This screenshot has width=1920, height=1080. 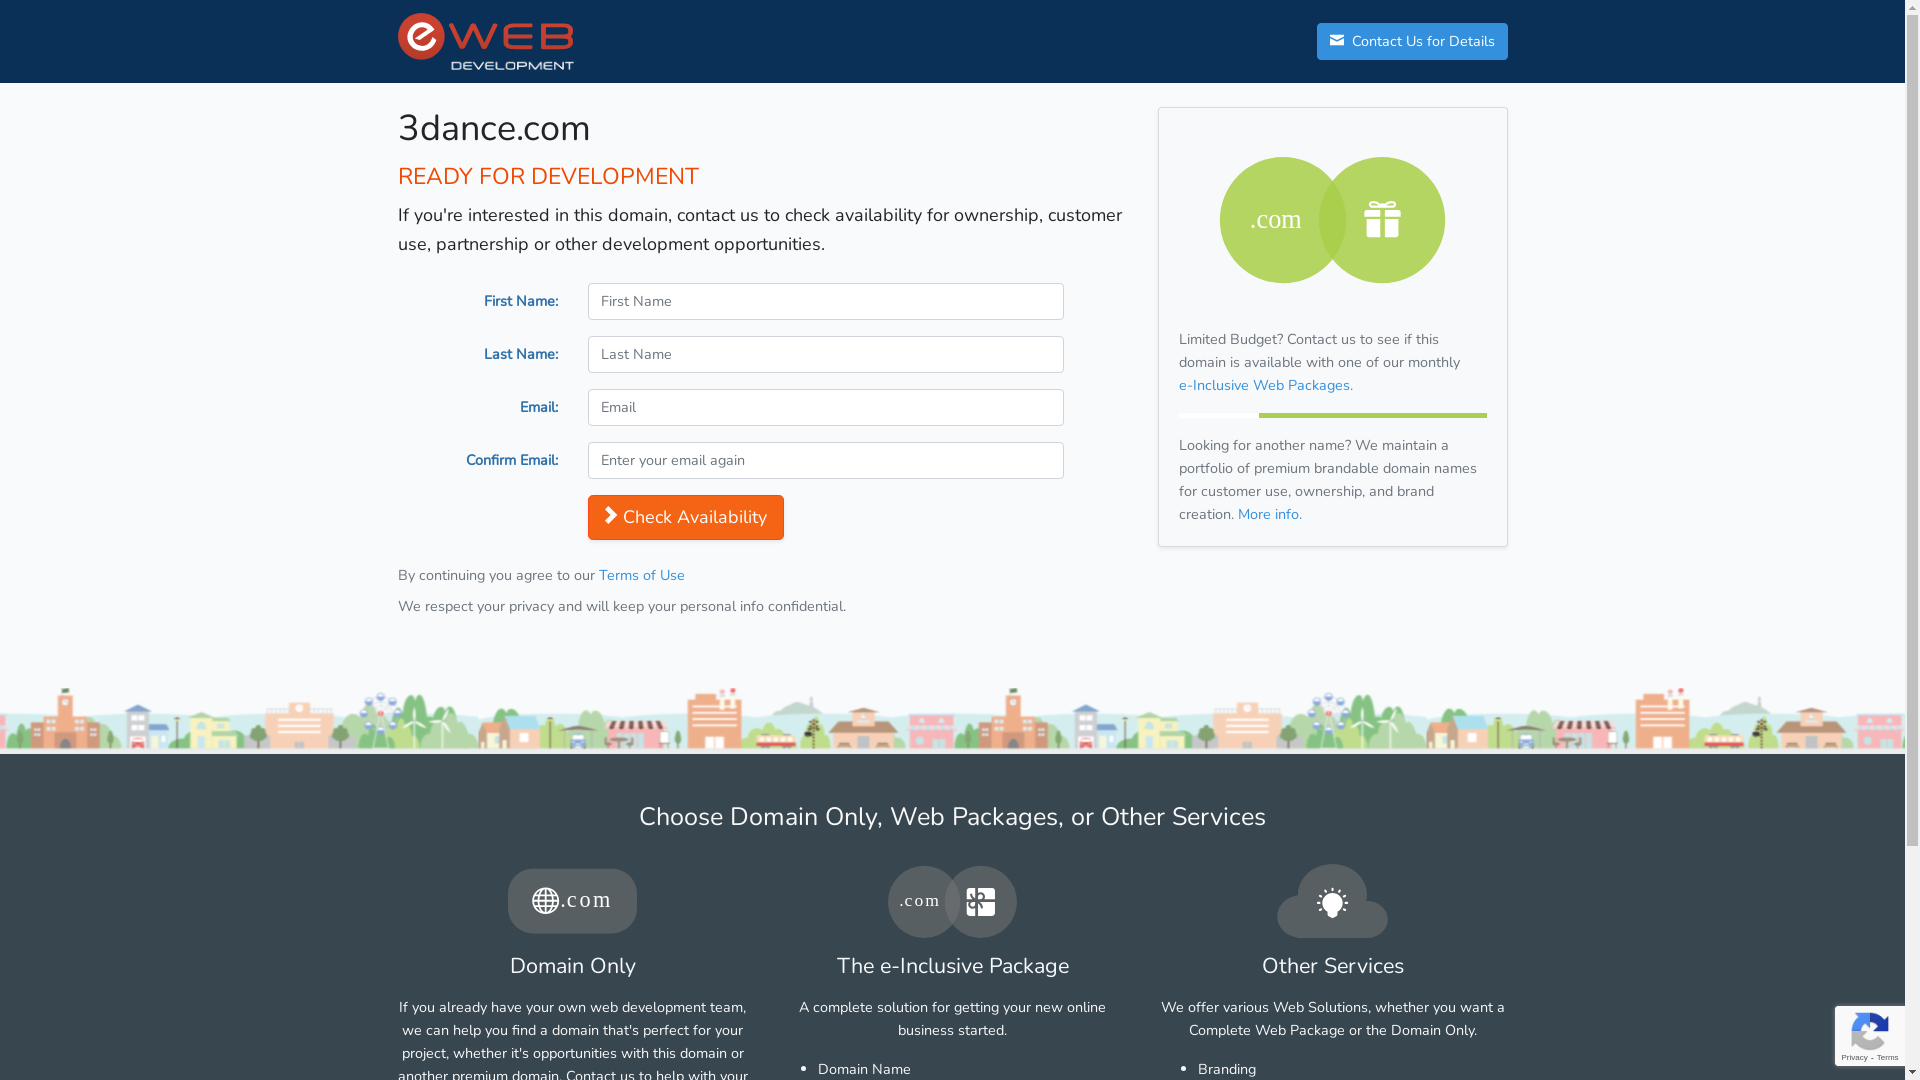 What do you see at coordinates (1265, 385) in the screenshot?
I see `e-Inclusive Web Packages.` at bounding box center [1265, 385].